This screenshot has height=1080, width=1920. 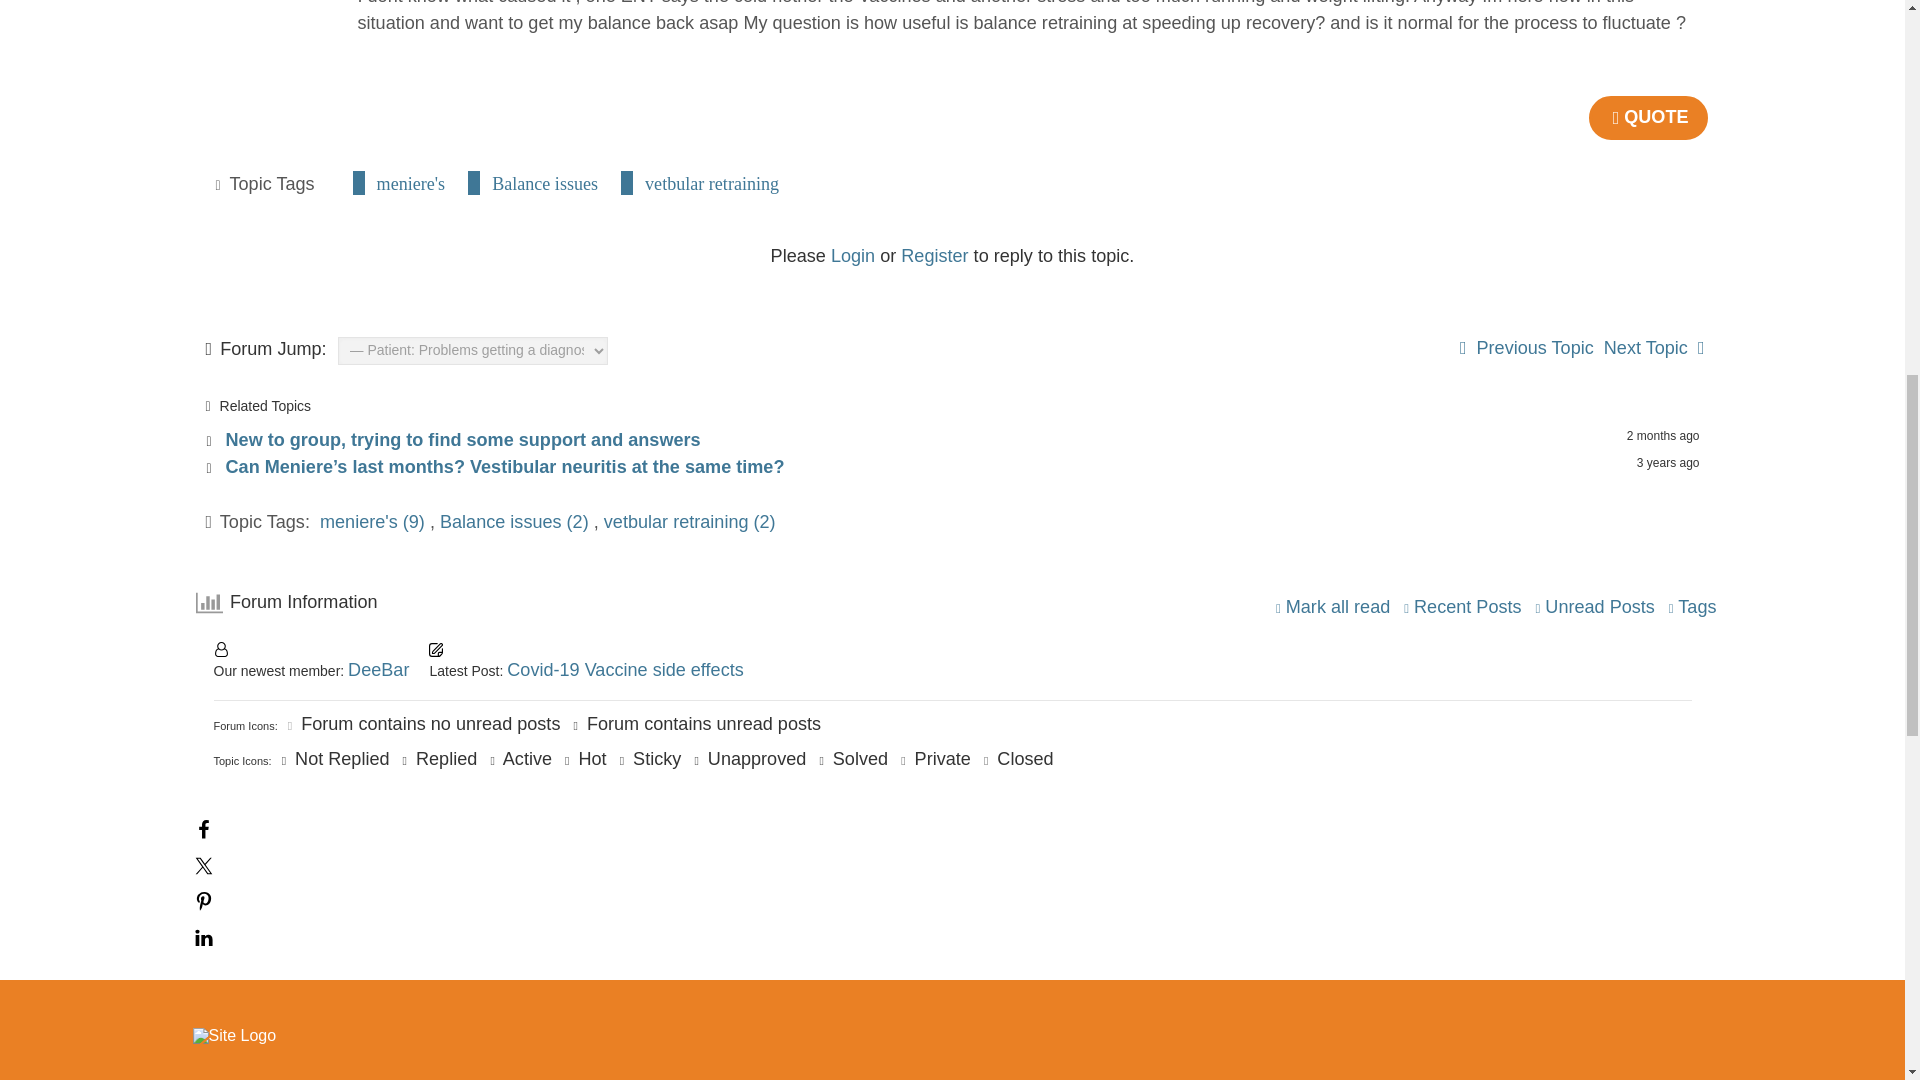 What do you see at coordinates (853, 256) in the screenshot?
I see `Login` at bounding box center [853, 256].